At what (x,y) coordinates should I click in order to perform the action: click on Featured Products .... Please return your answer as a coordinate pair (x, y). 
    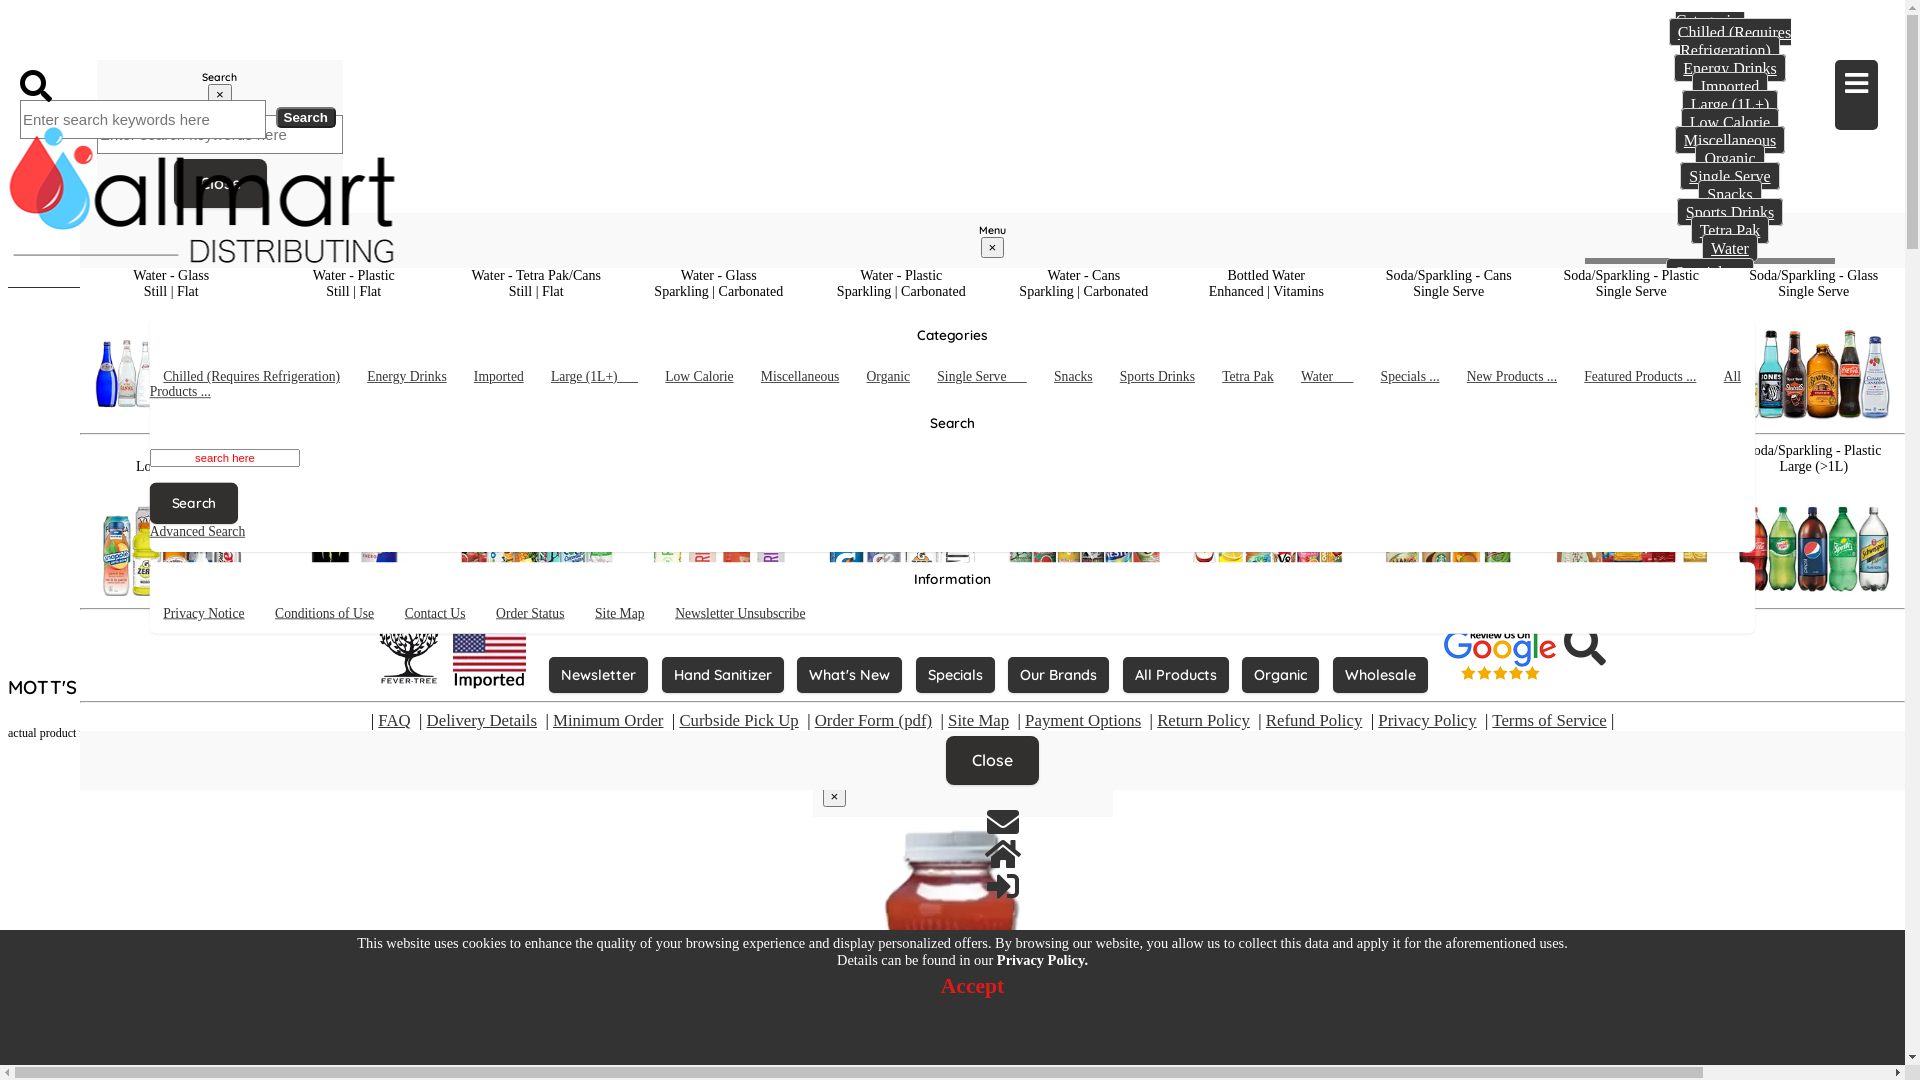
    Looking at the image, I should click on (1653, 378).